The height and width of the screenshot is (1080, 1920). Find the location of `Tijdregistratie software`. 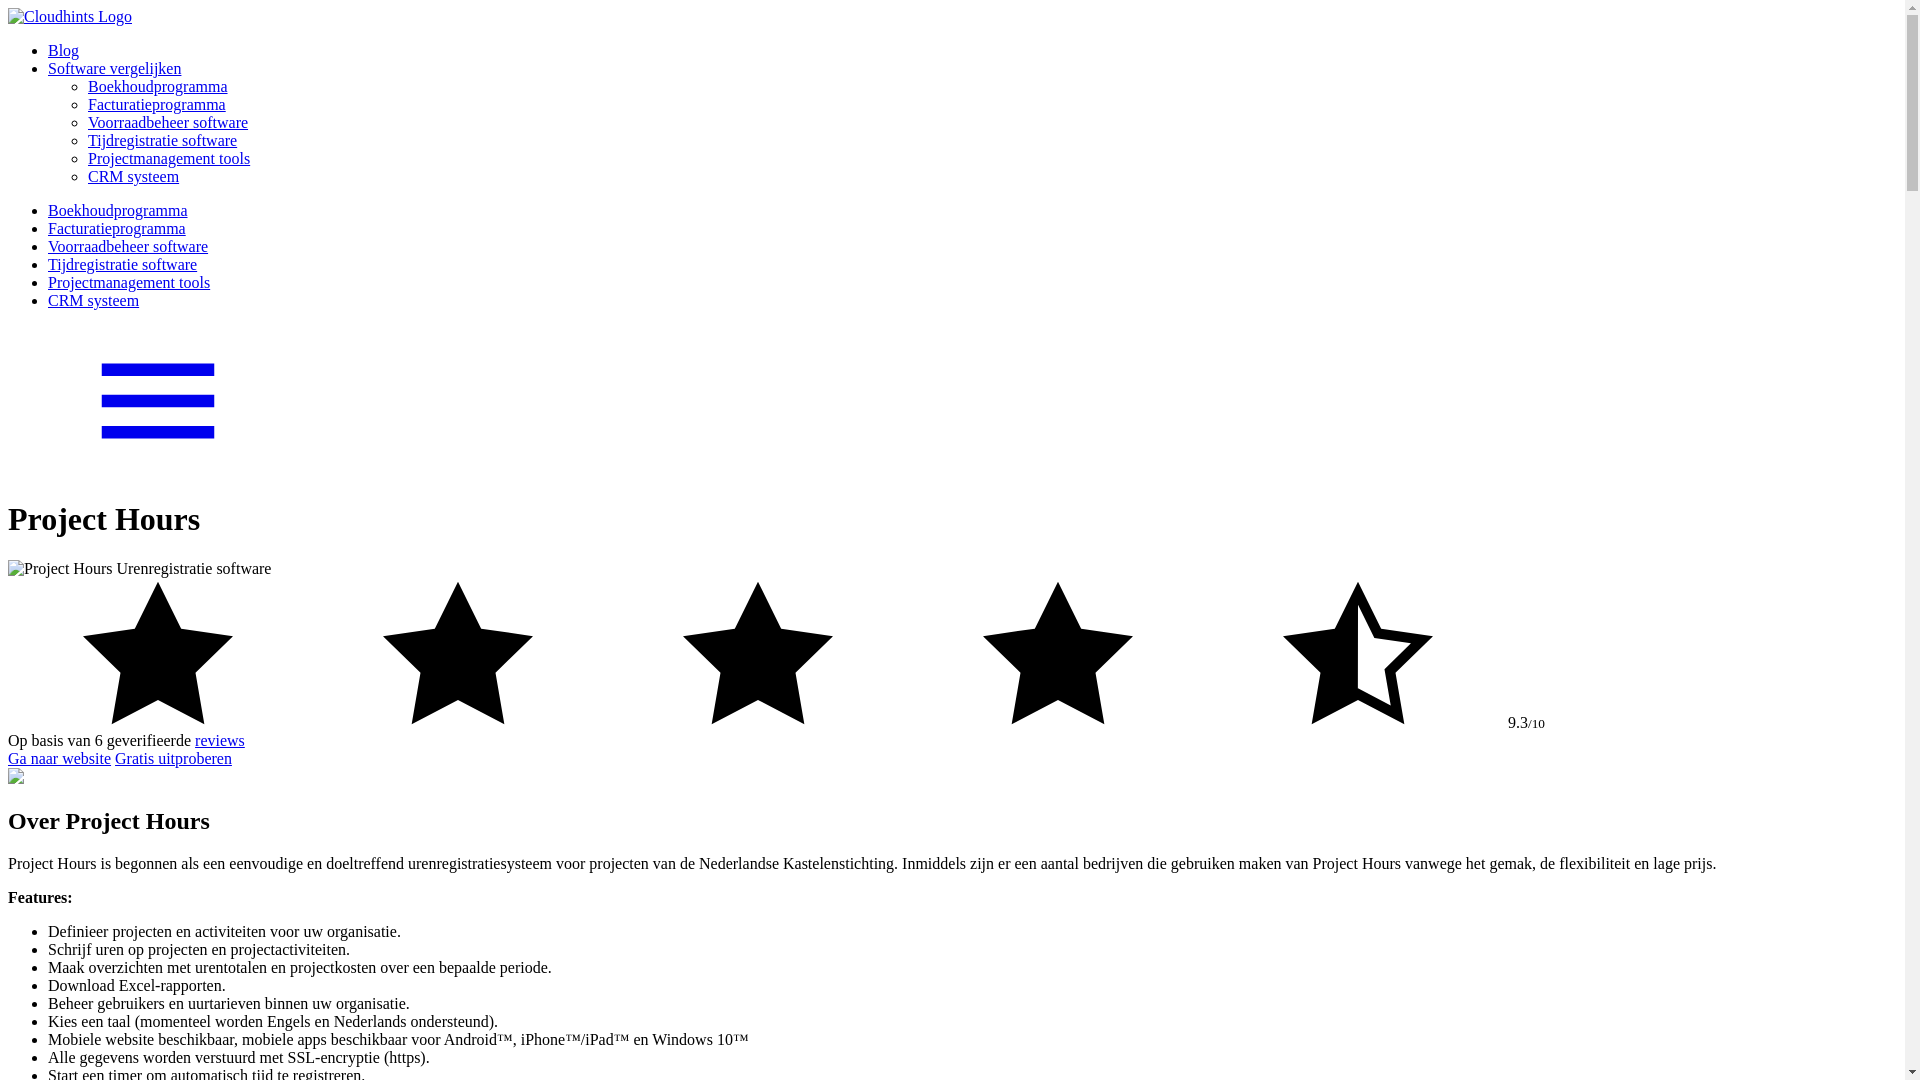

Tijdregistratie software is located at coordinates (122, 264).